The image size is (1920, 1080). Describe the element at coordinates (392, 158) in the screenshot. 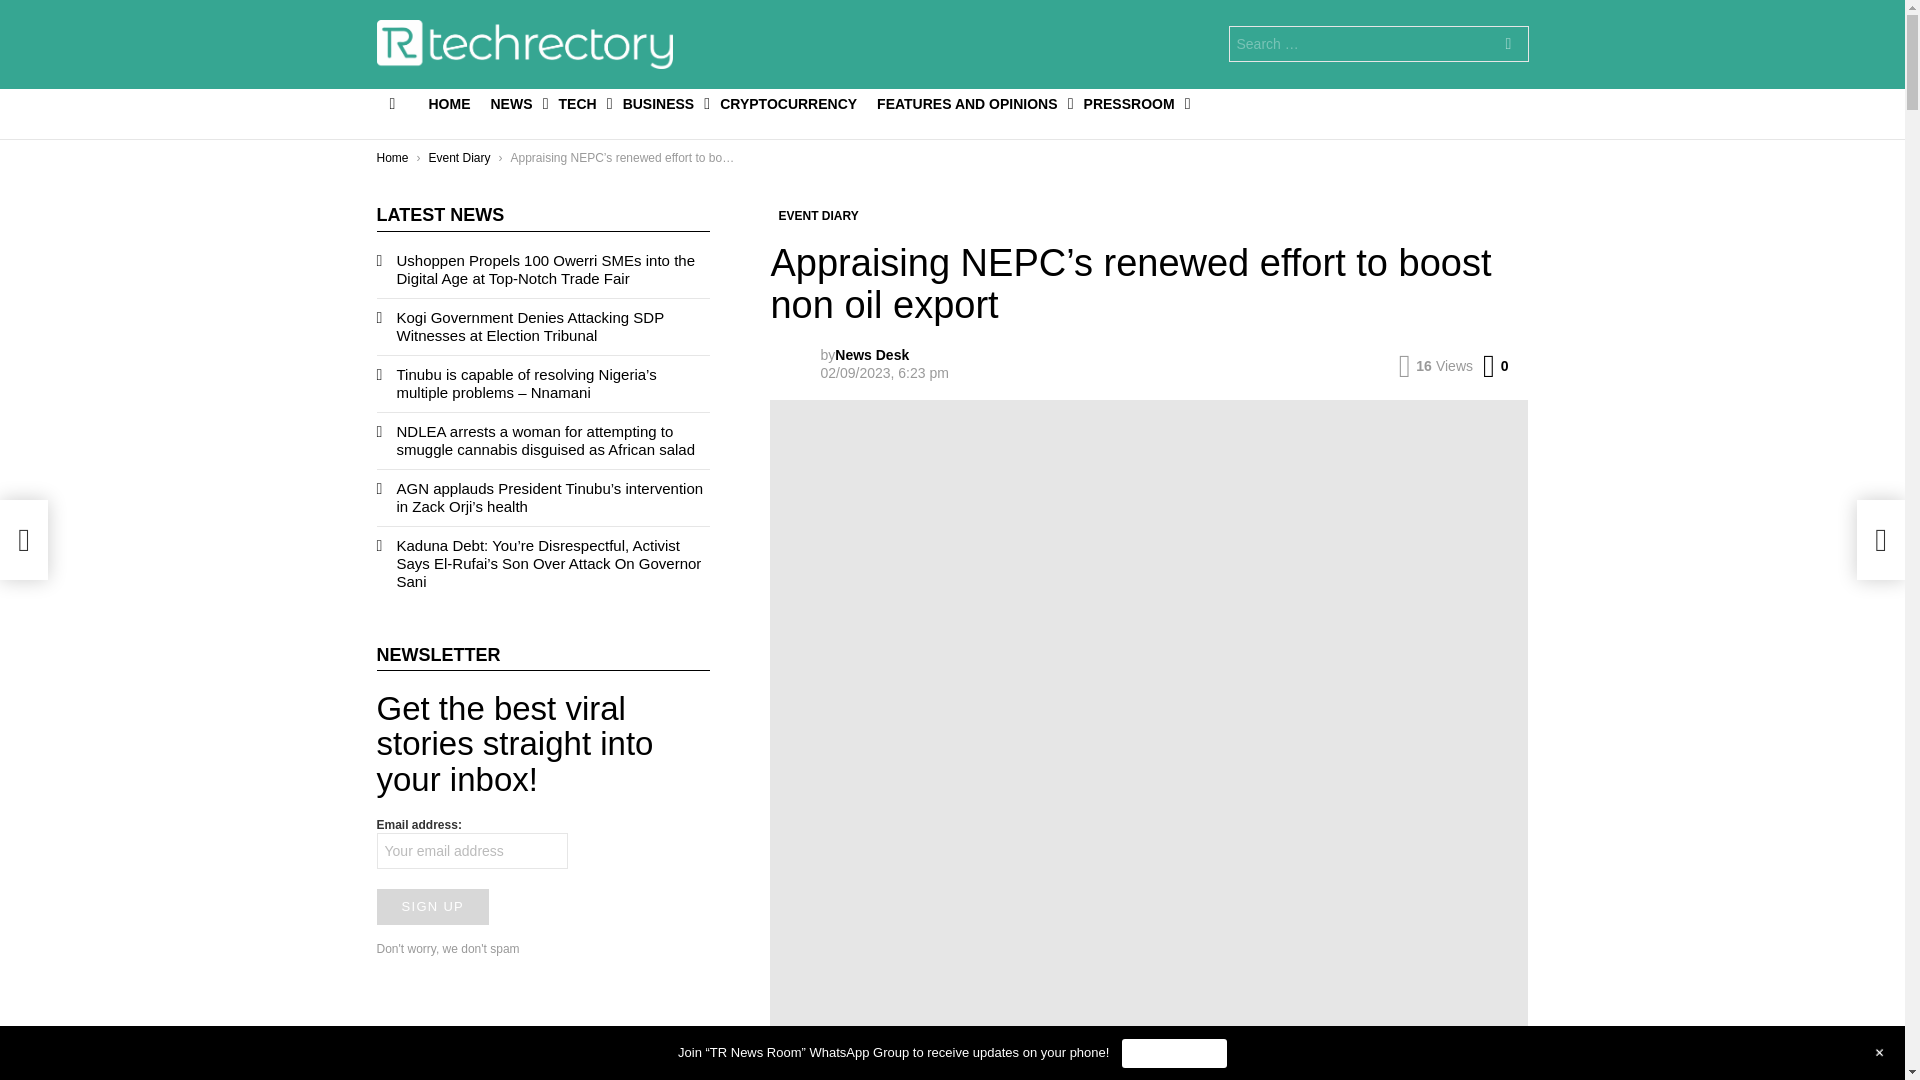

I see `Home` at that location.